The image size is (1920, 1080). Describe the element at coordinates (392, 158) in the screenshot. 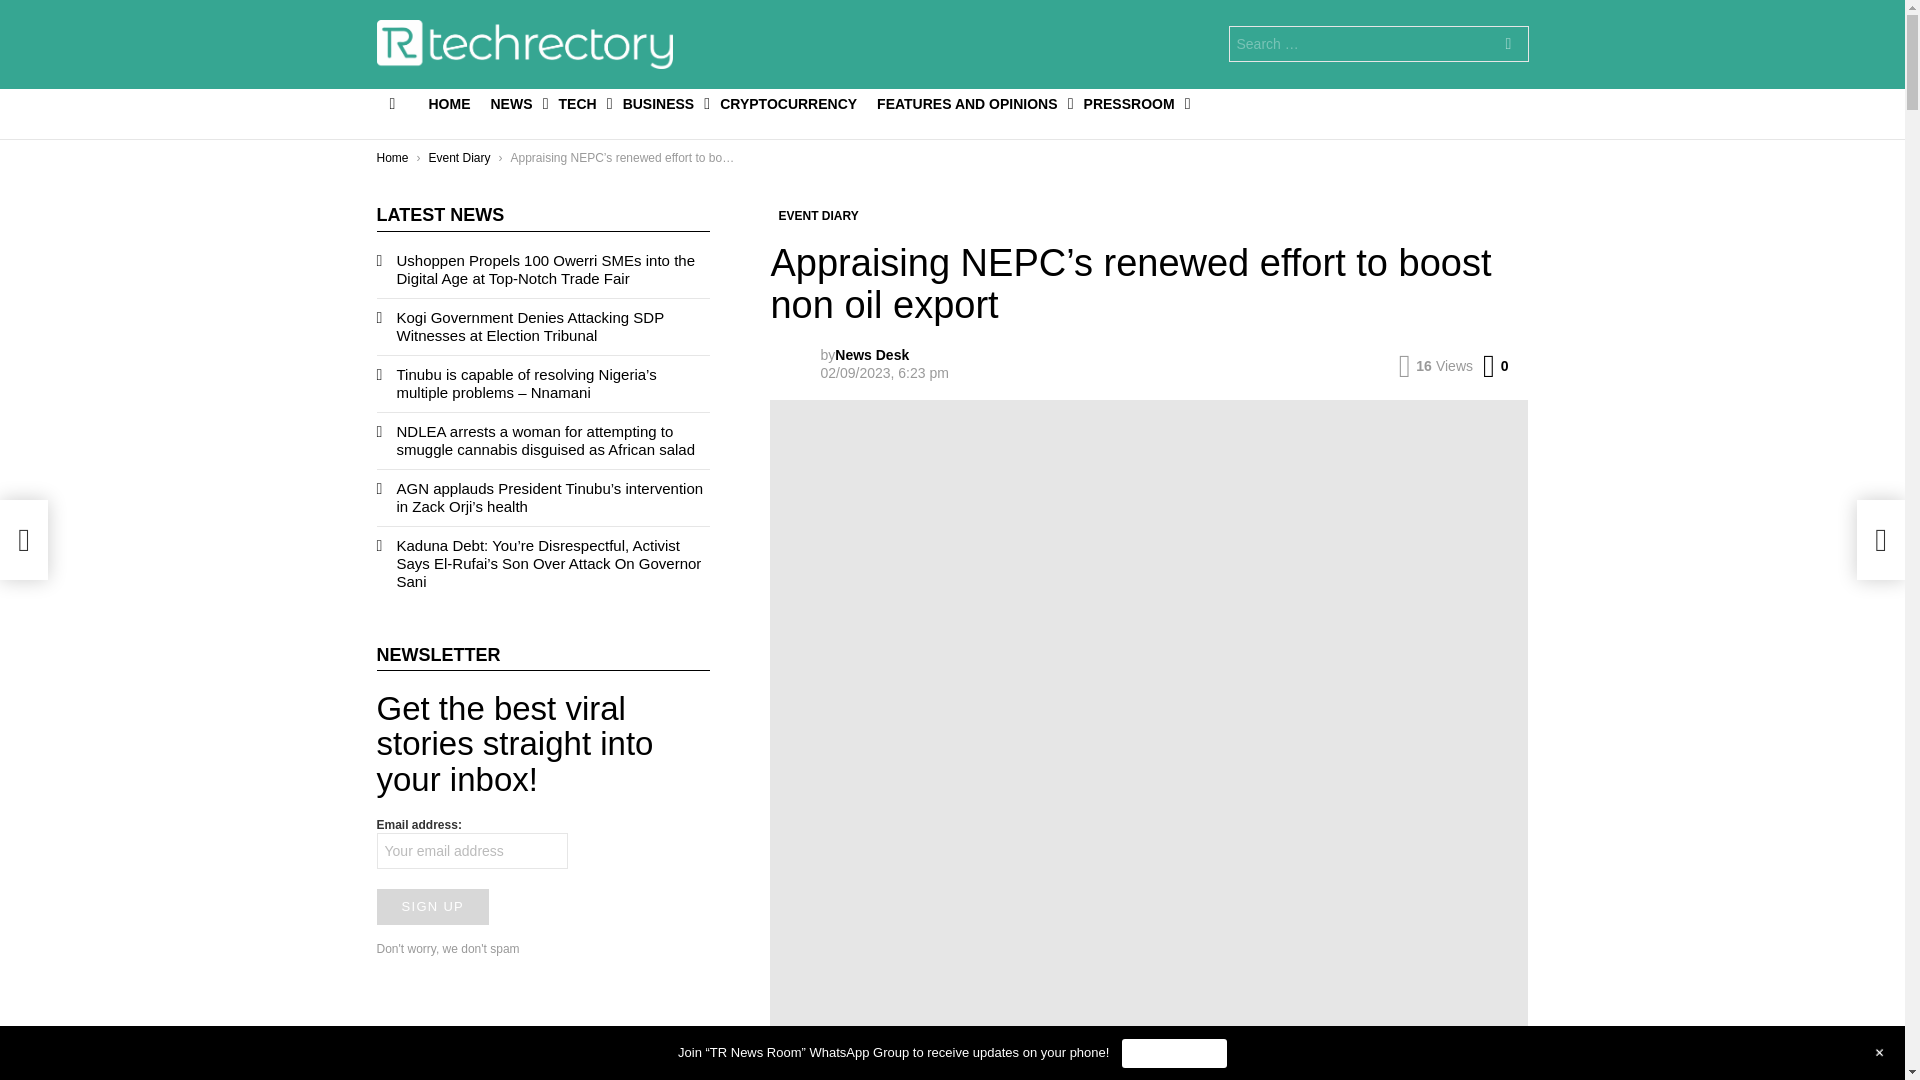

I see `Home` at that location.